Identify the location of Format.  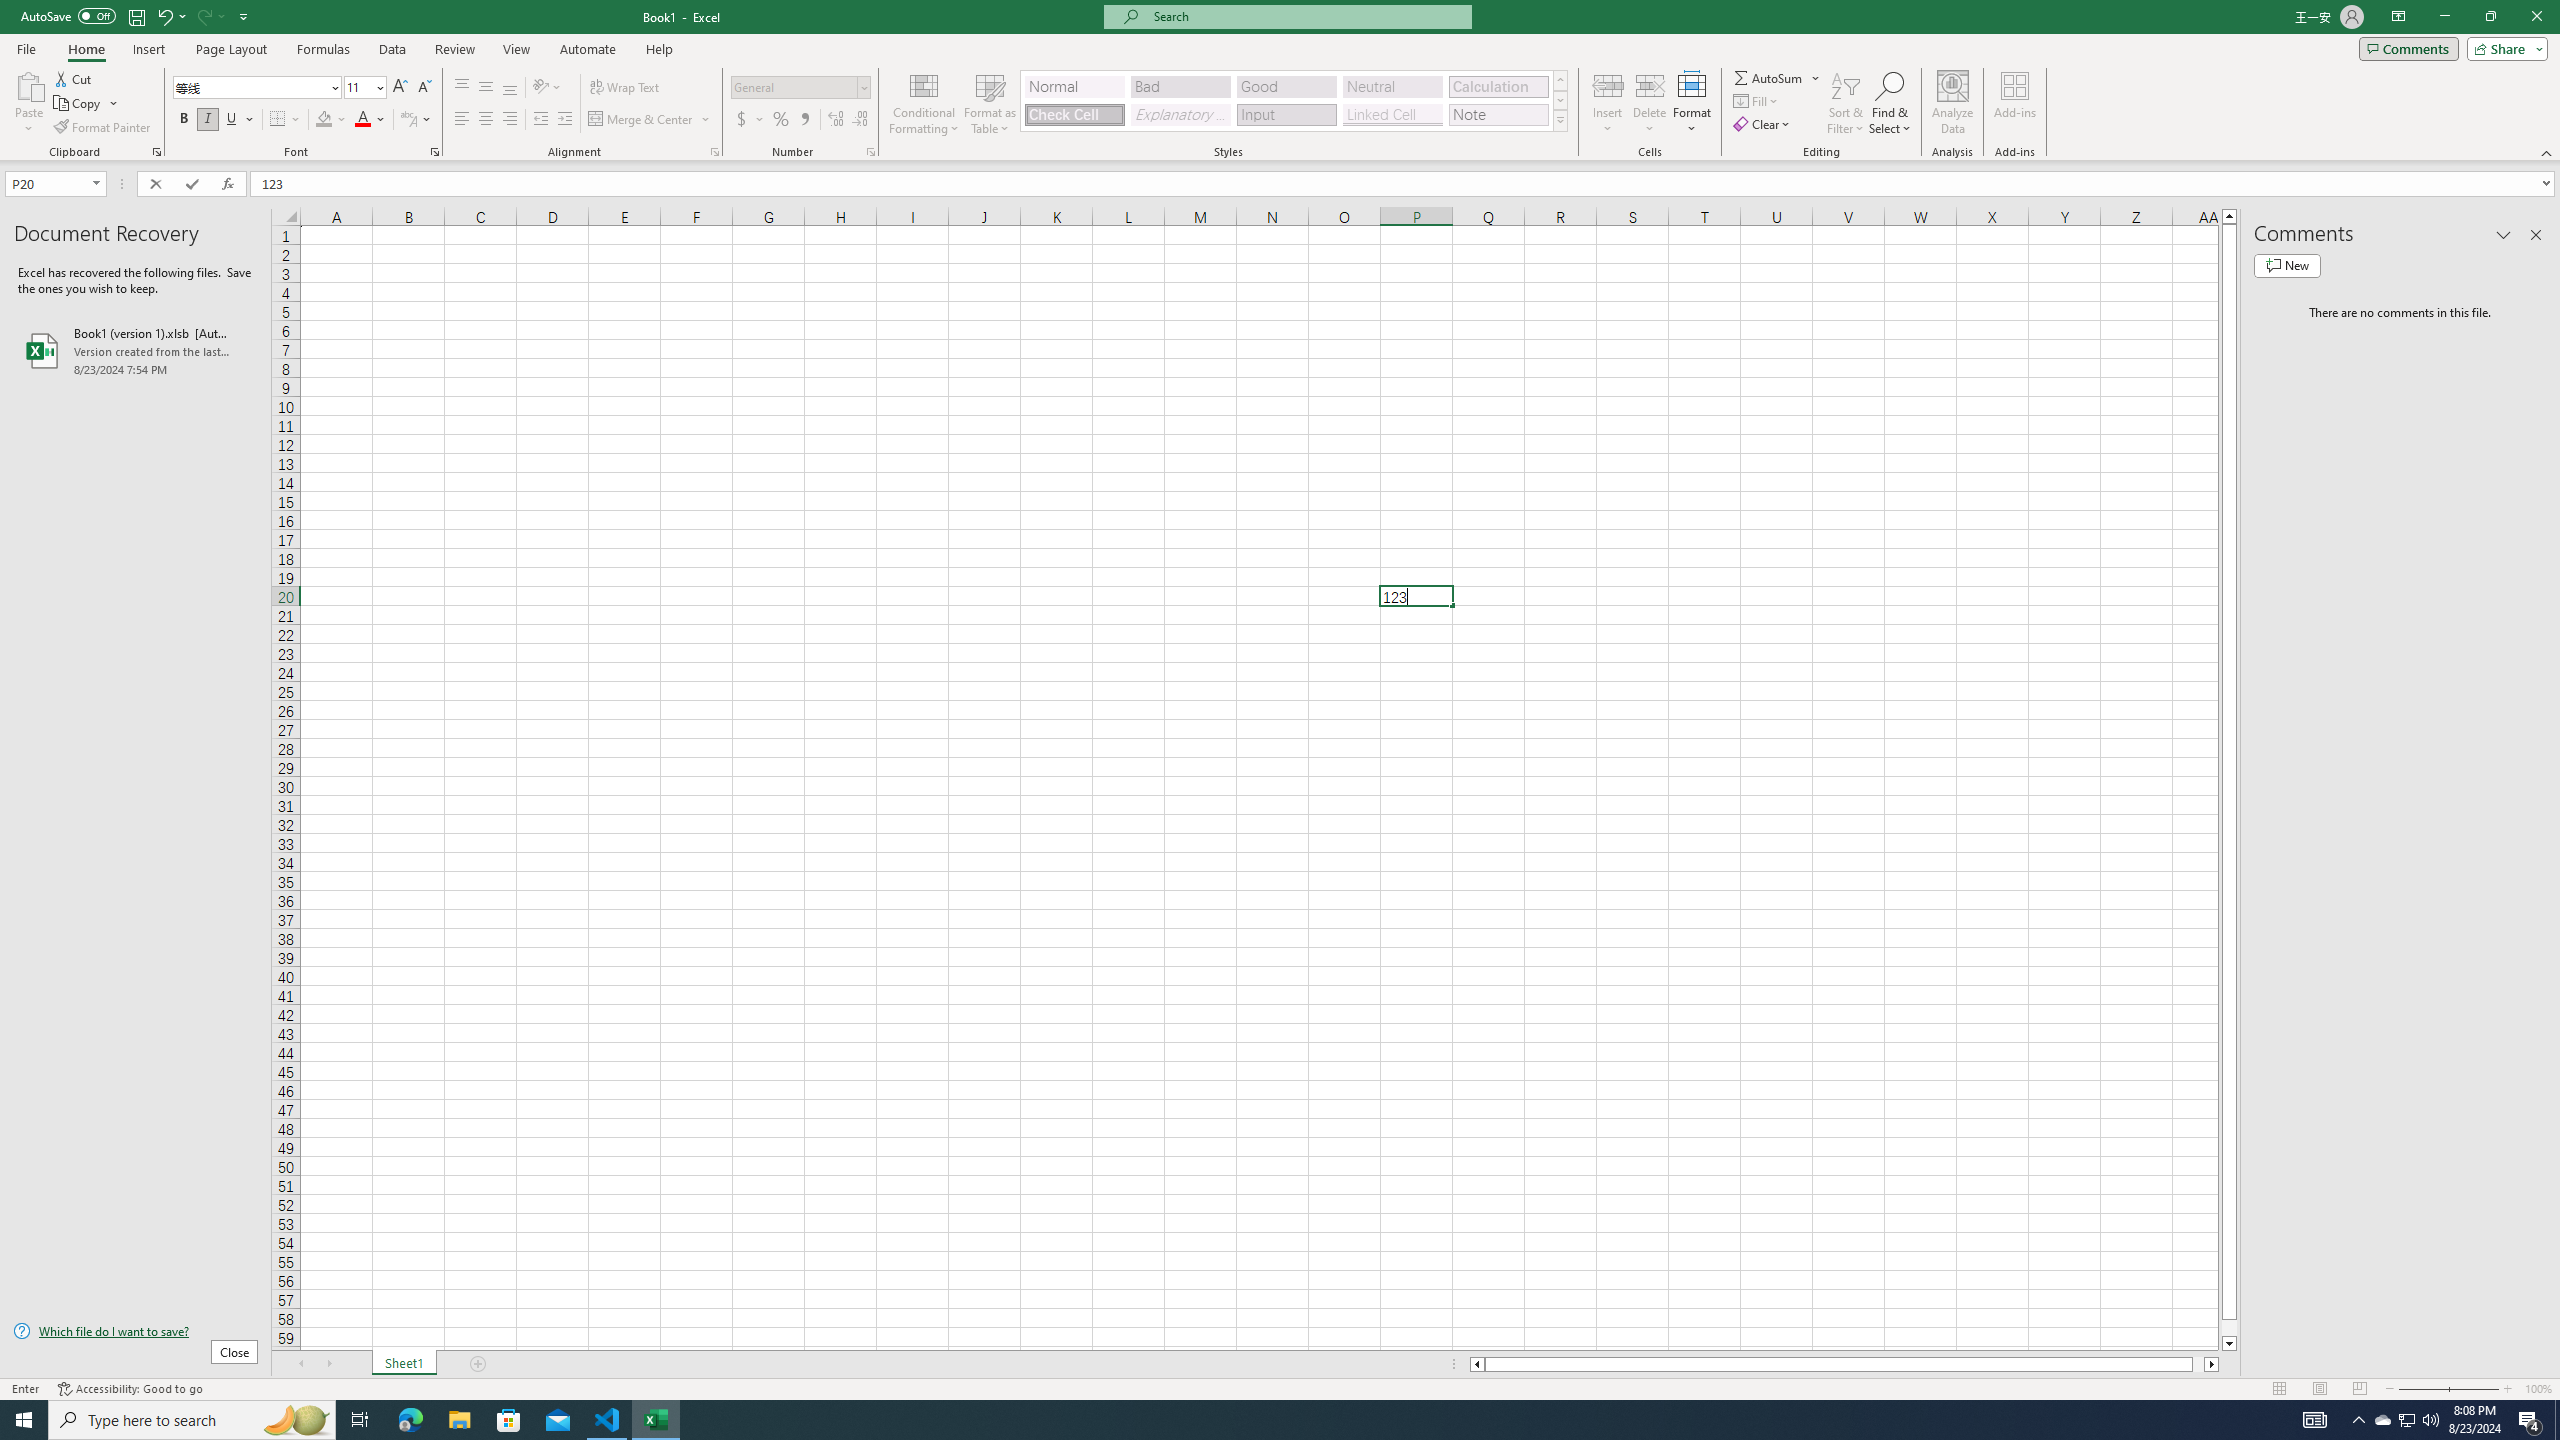
(1693, 103).